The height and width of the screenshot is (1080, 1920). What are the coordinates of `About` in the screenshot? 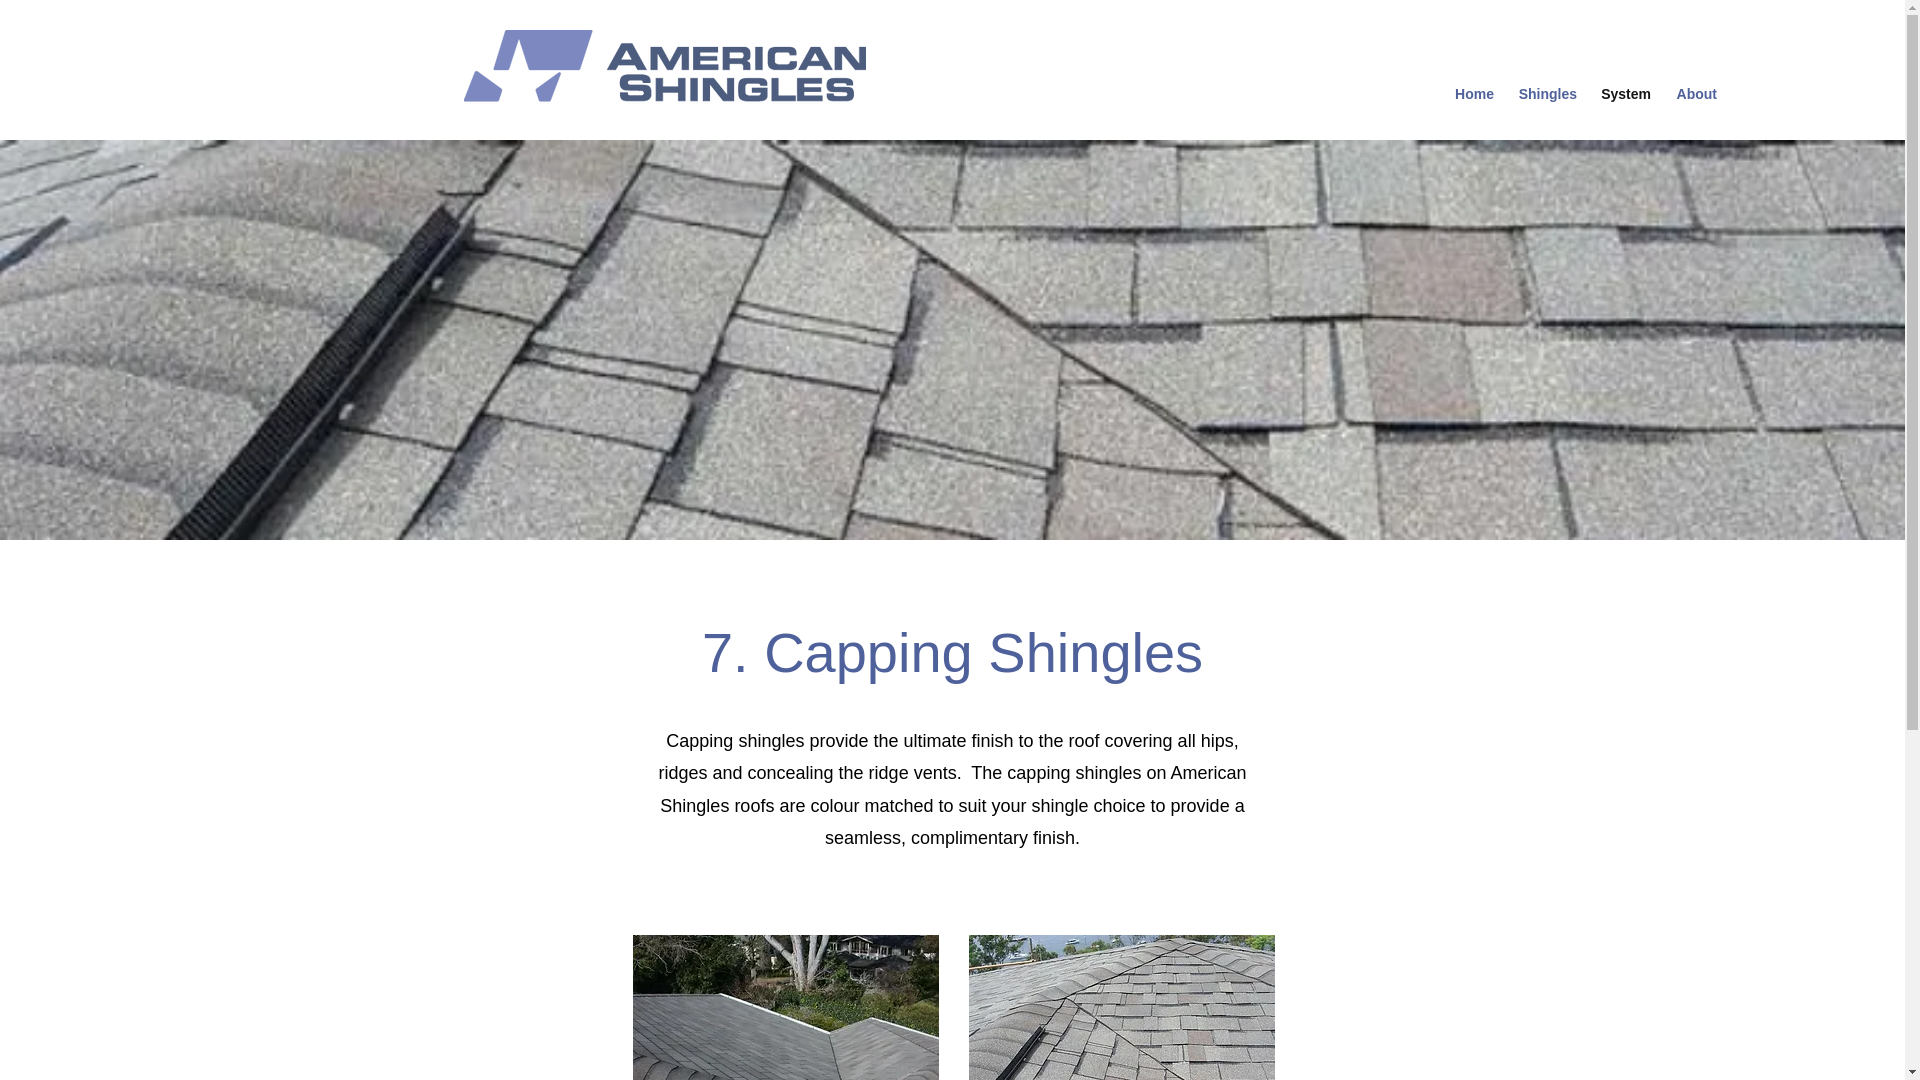 It's located at (1693, 94).